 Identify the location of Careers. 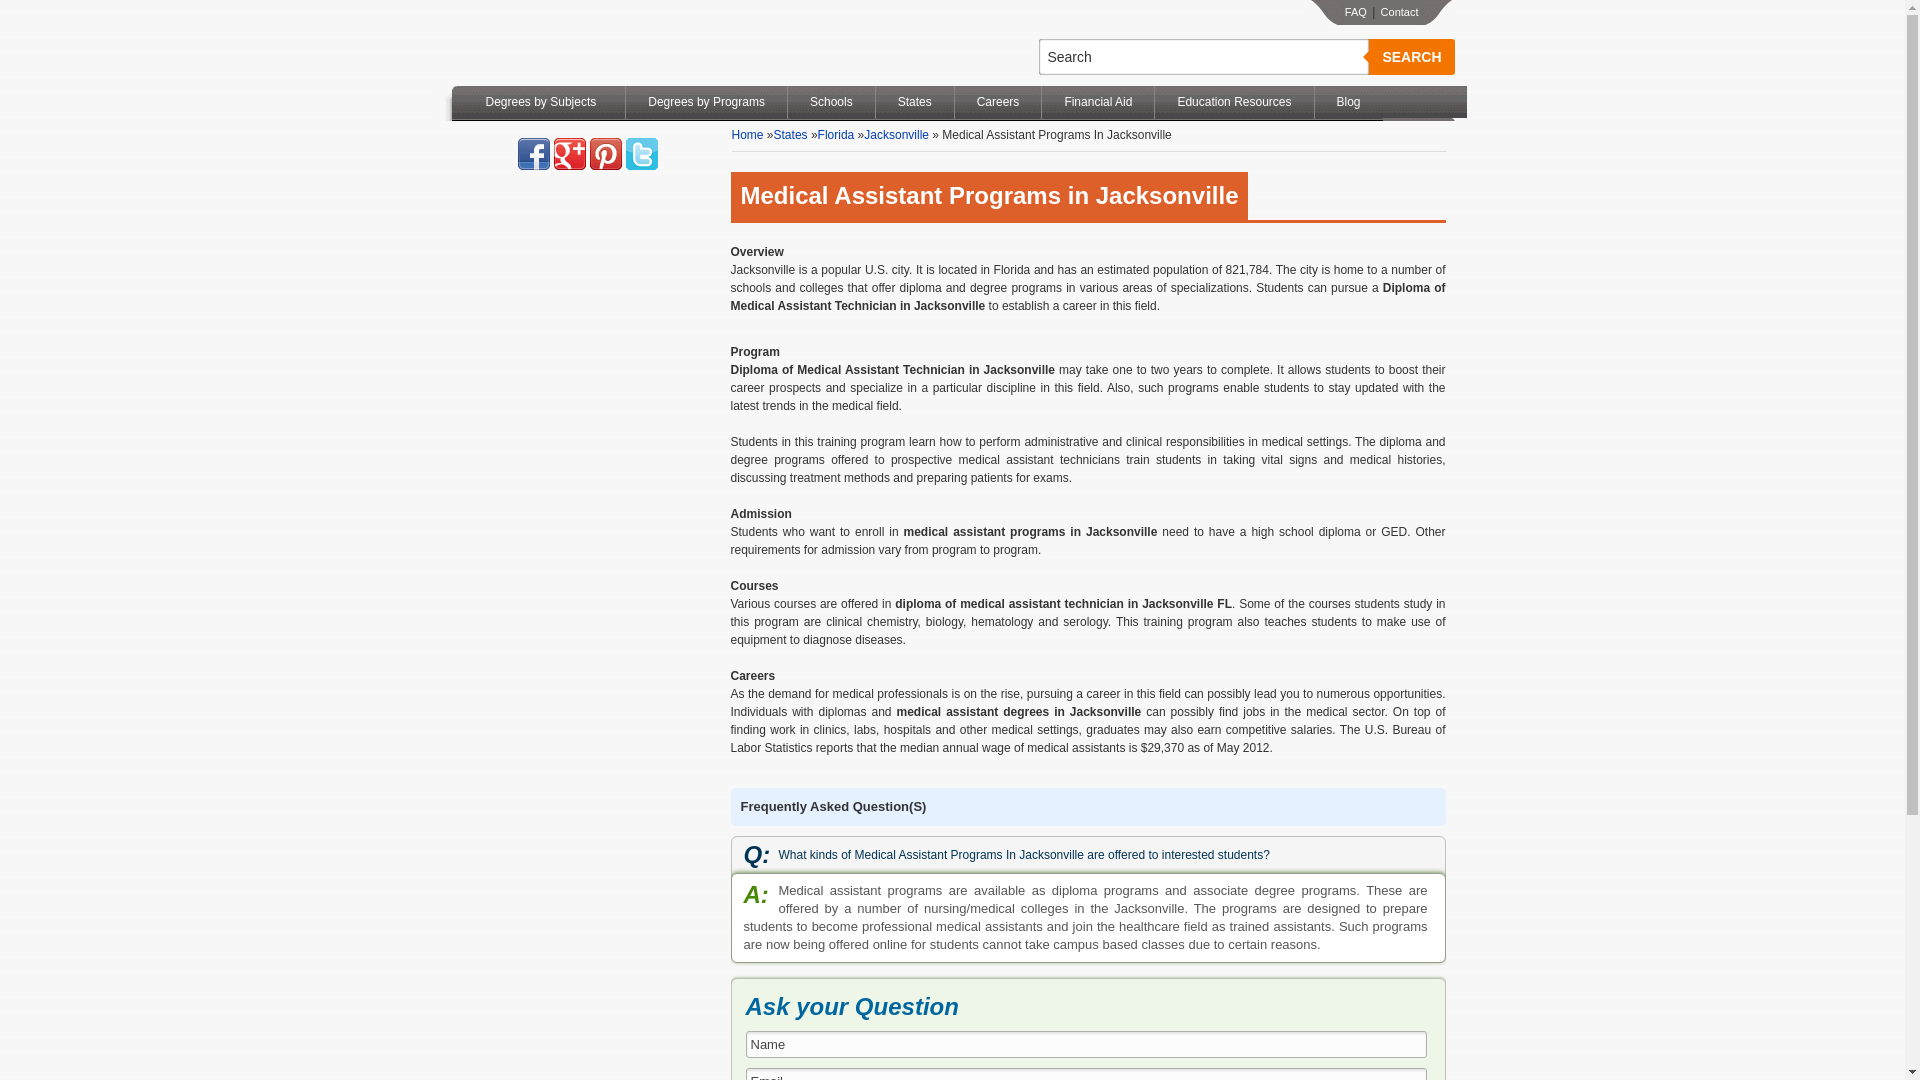
(998, 102).